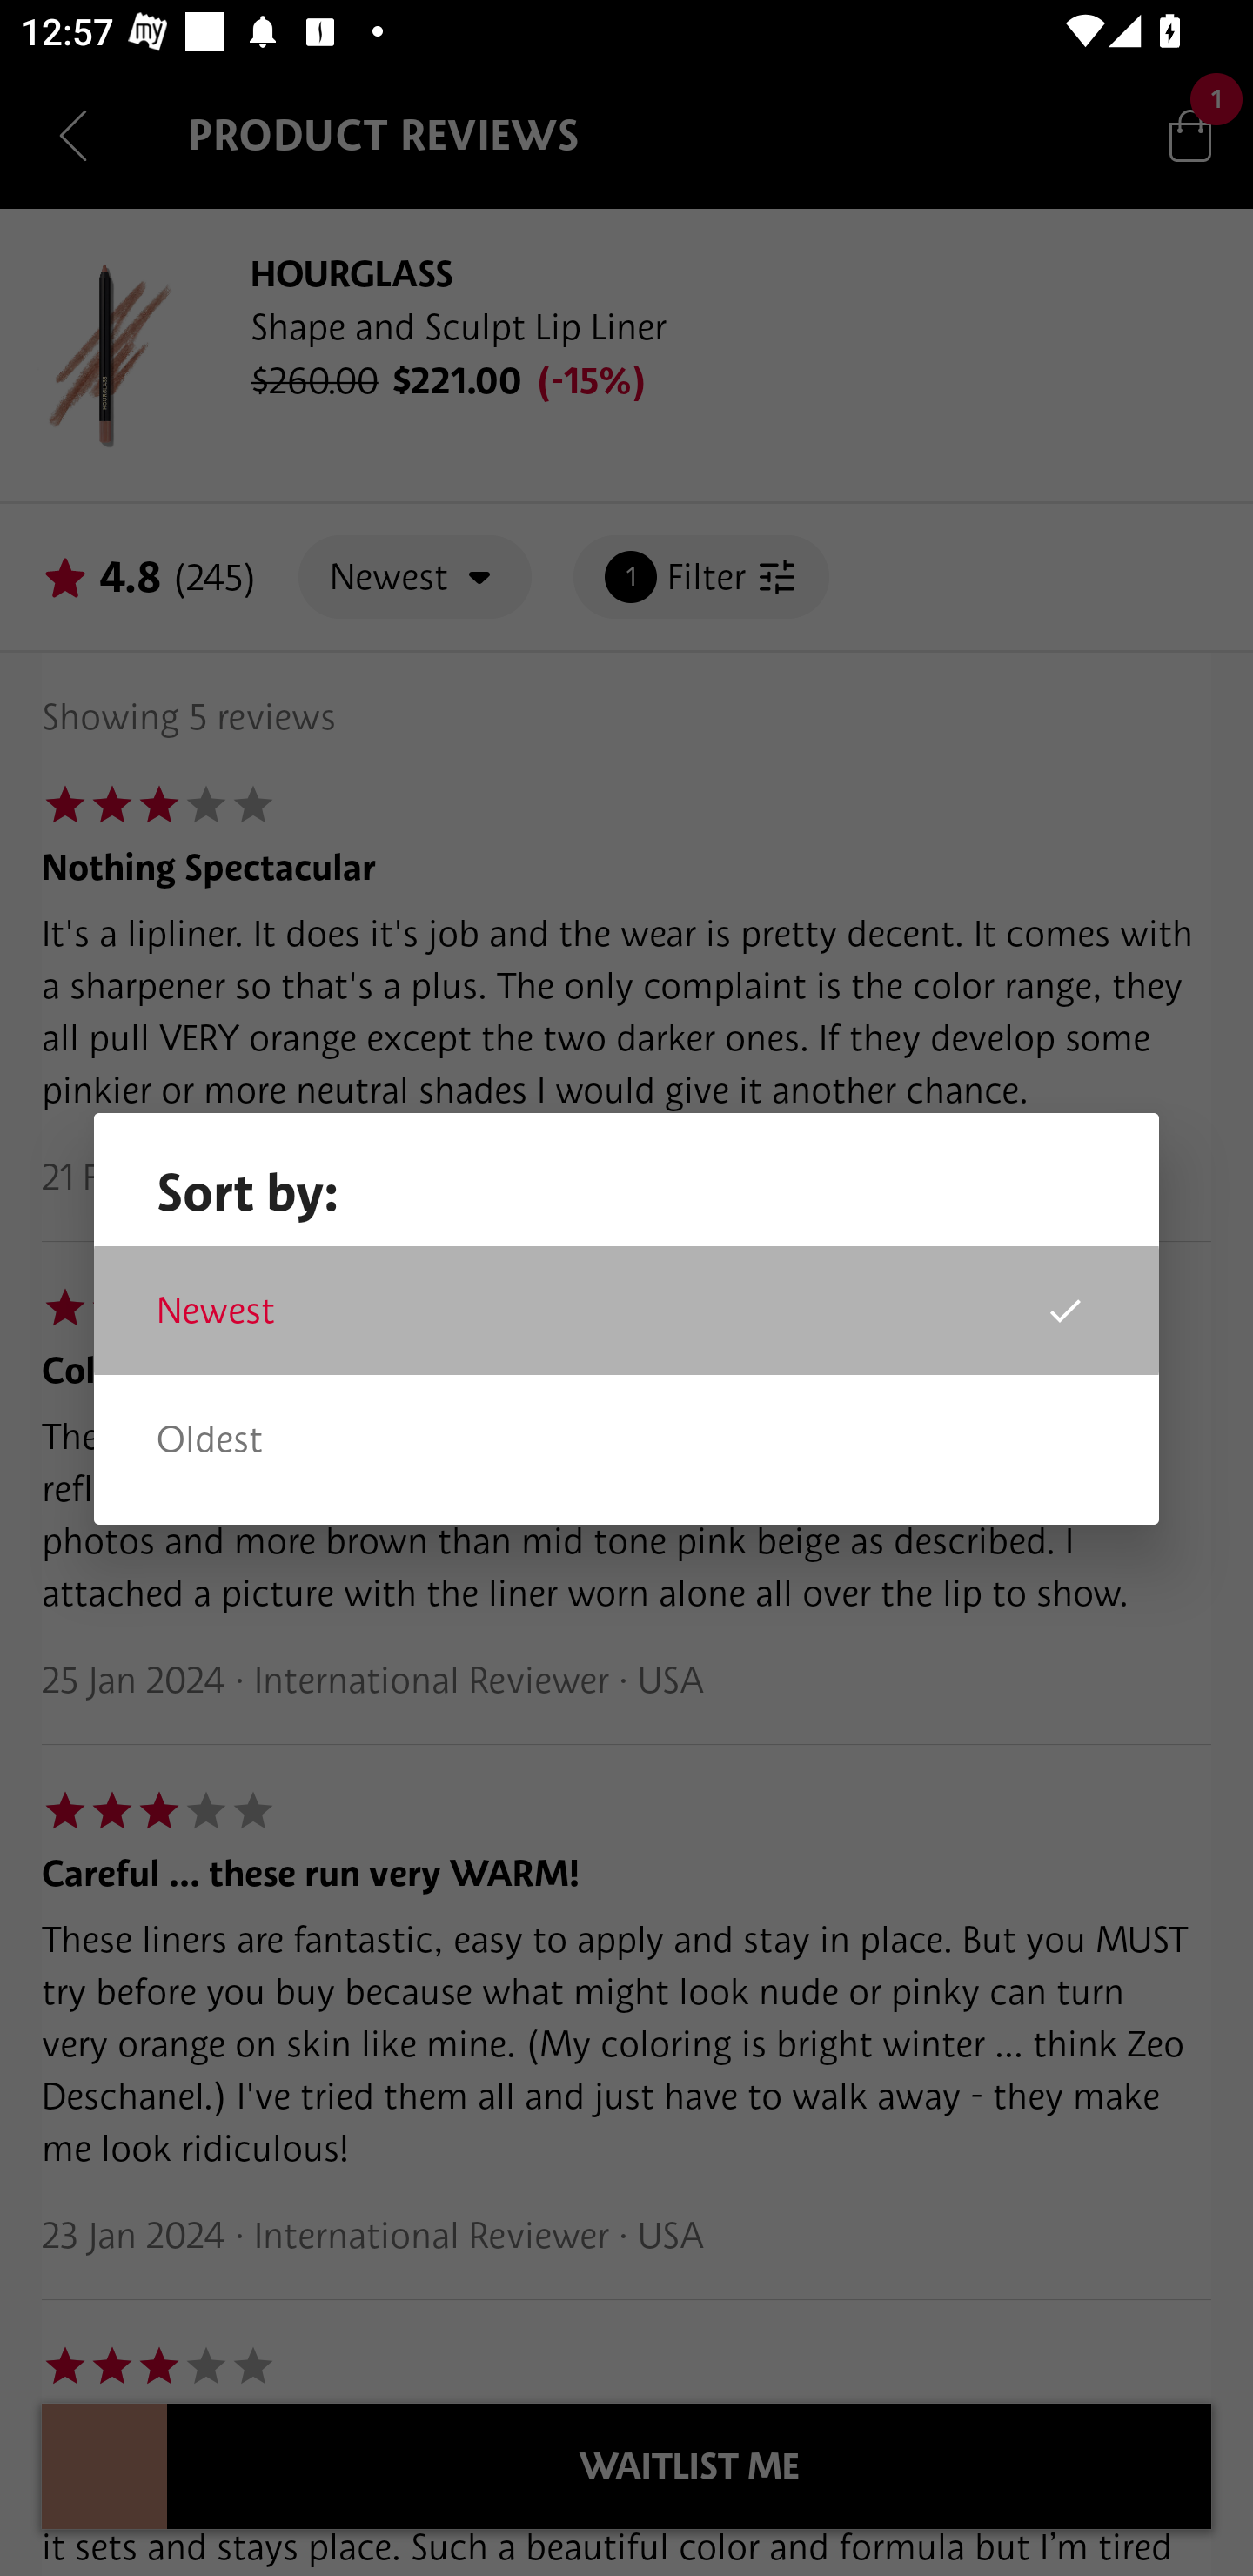 This screenshot has height=2576, width=1253. I want to click on Oldest, so click(626, 1439).